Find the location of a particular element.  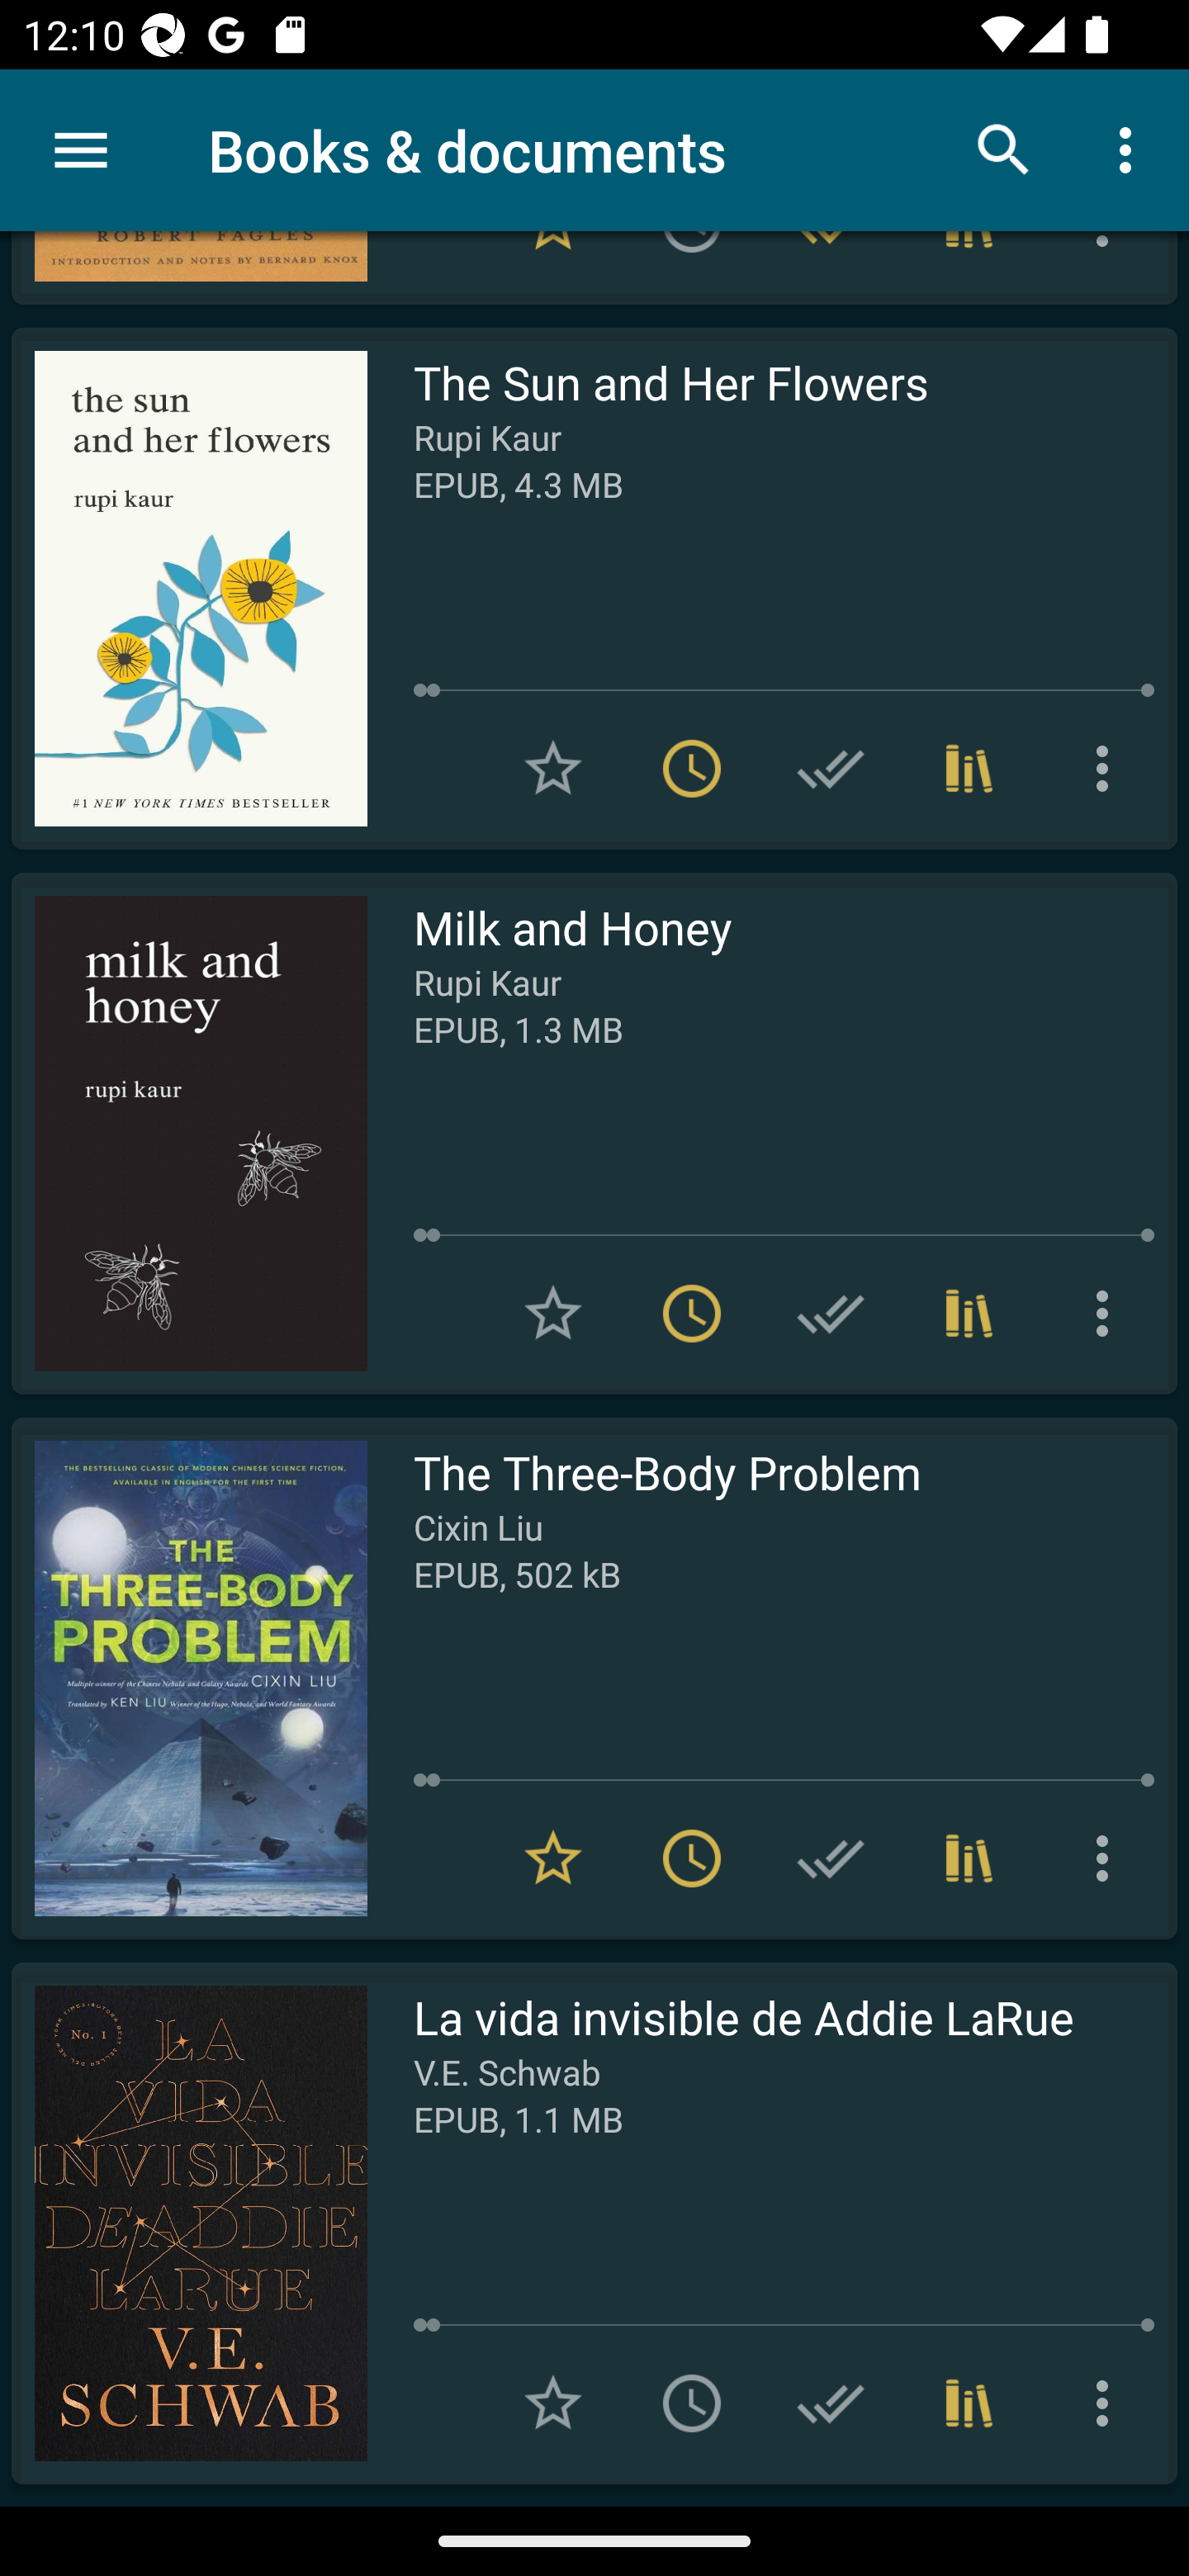

Read La vida invisible de Addie LaRue is located at coordinates (189, 2223).